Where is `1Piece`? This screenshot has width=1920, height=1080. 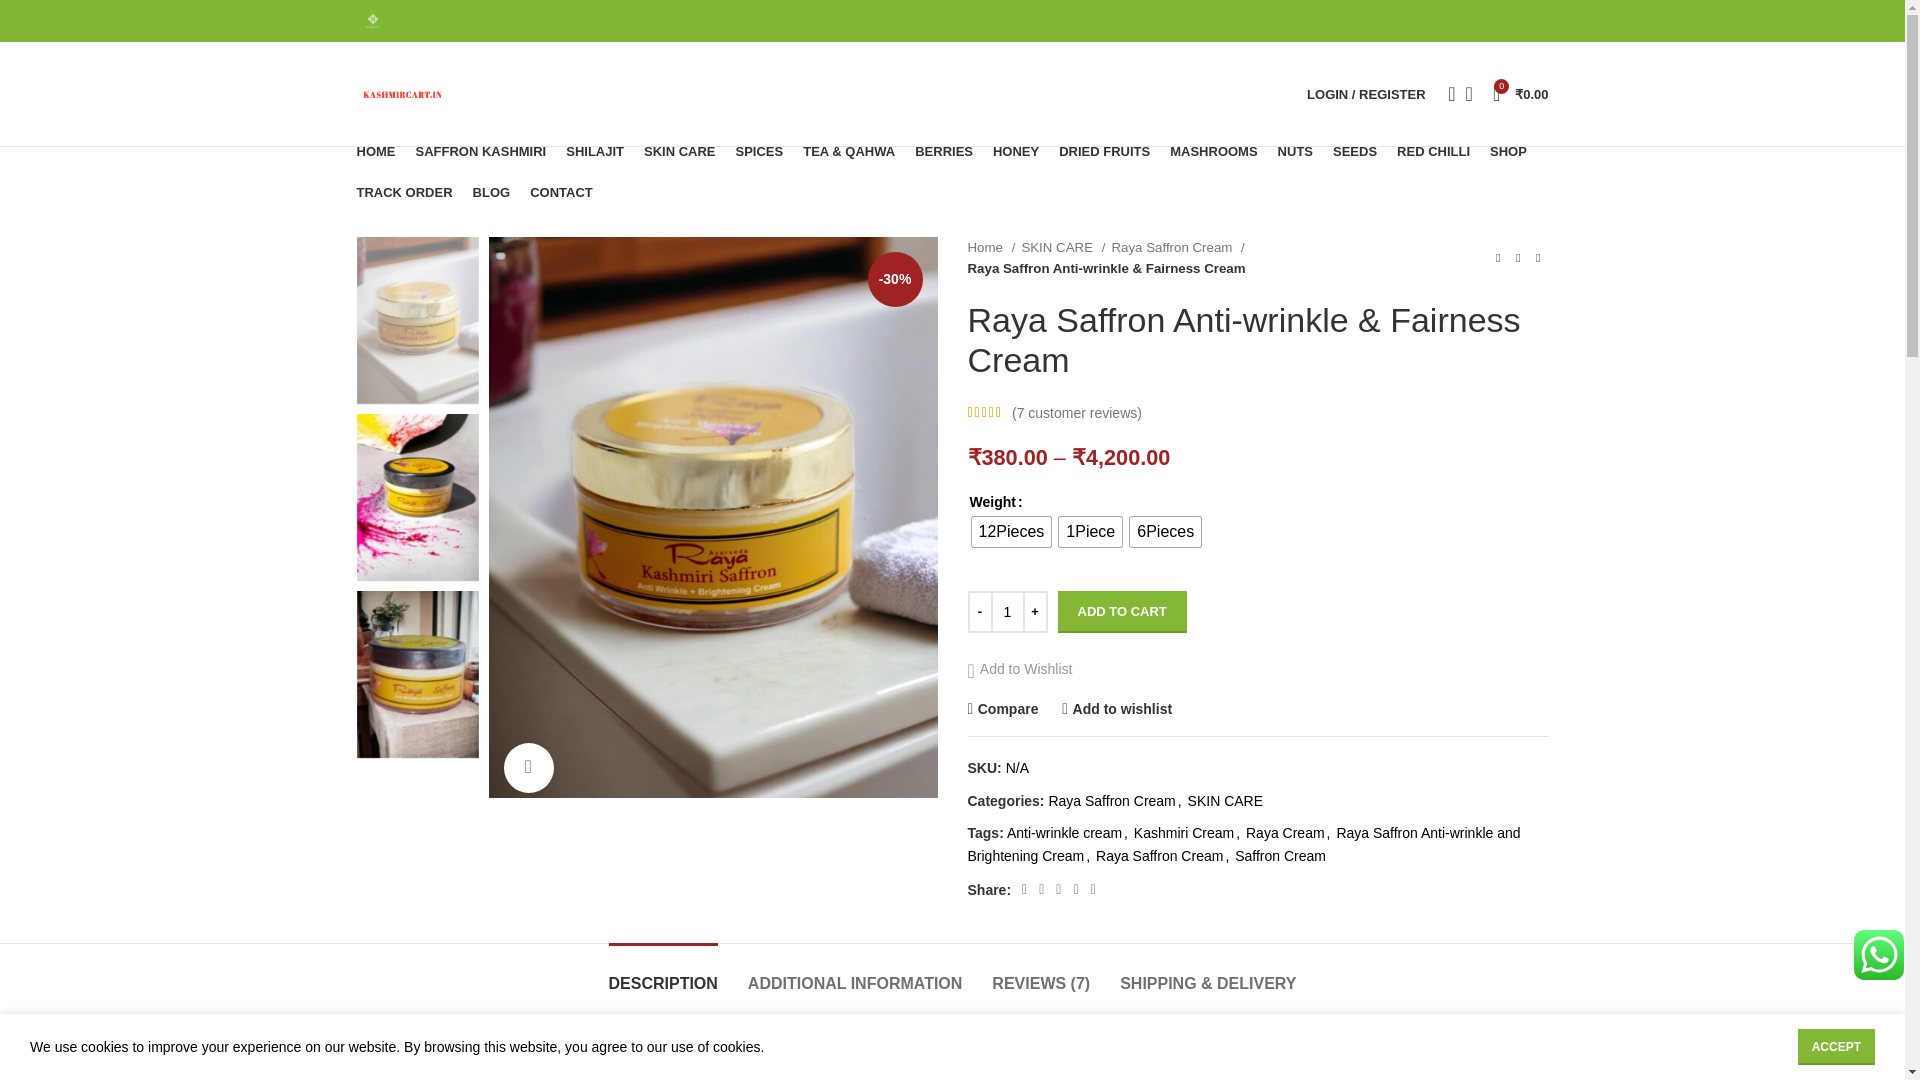 1Piece is located at coordinates (1090, 532).